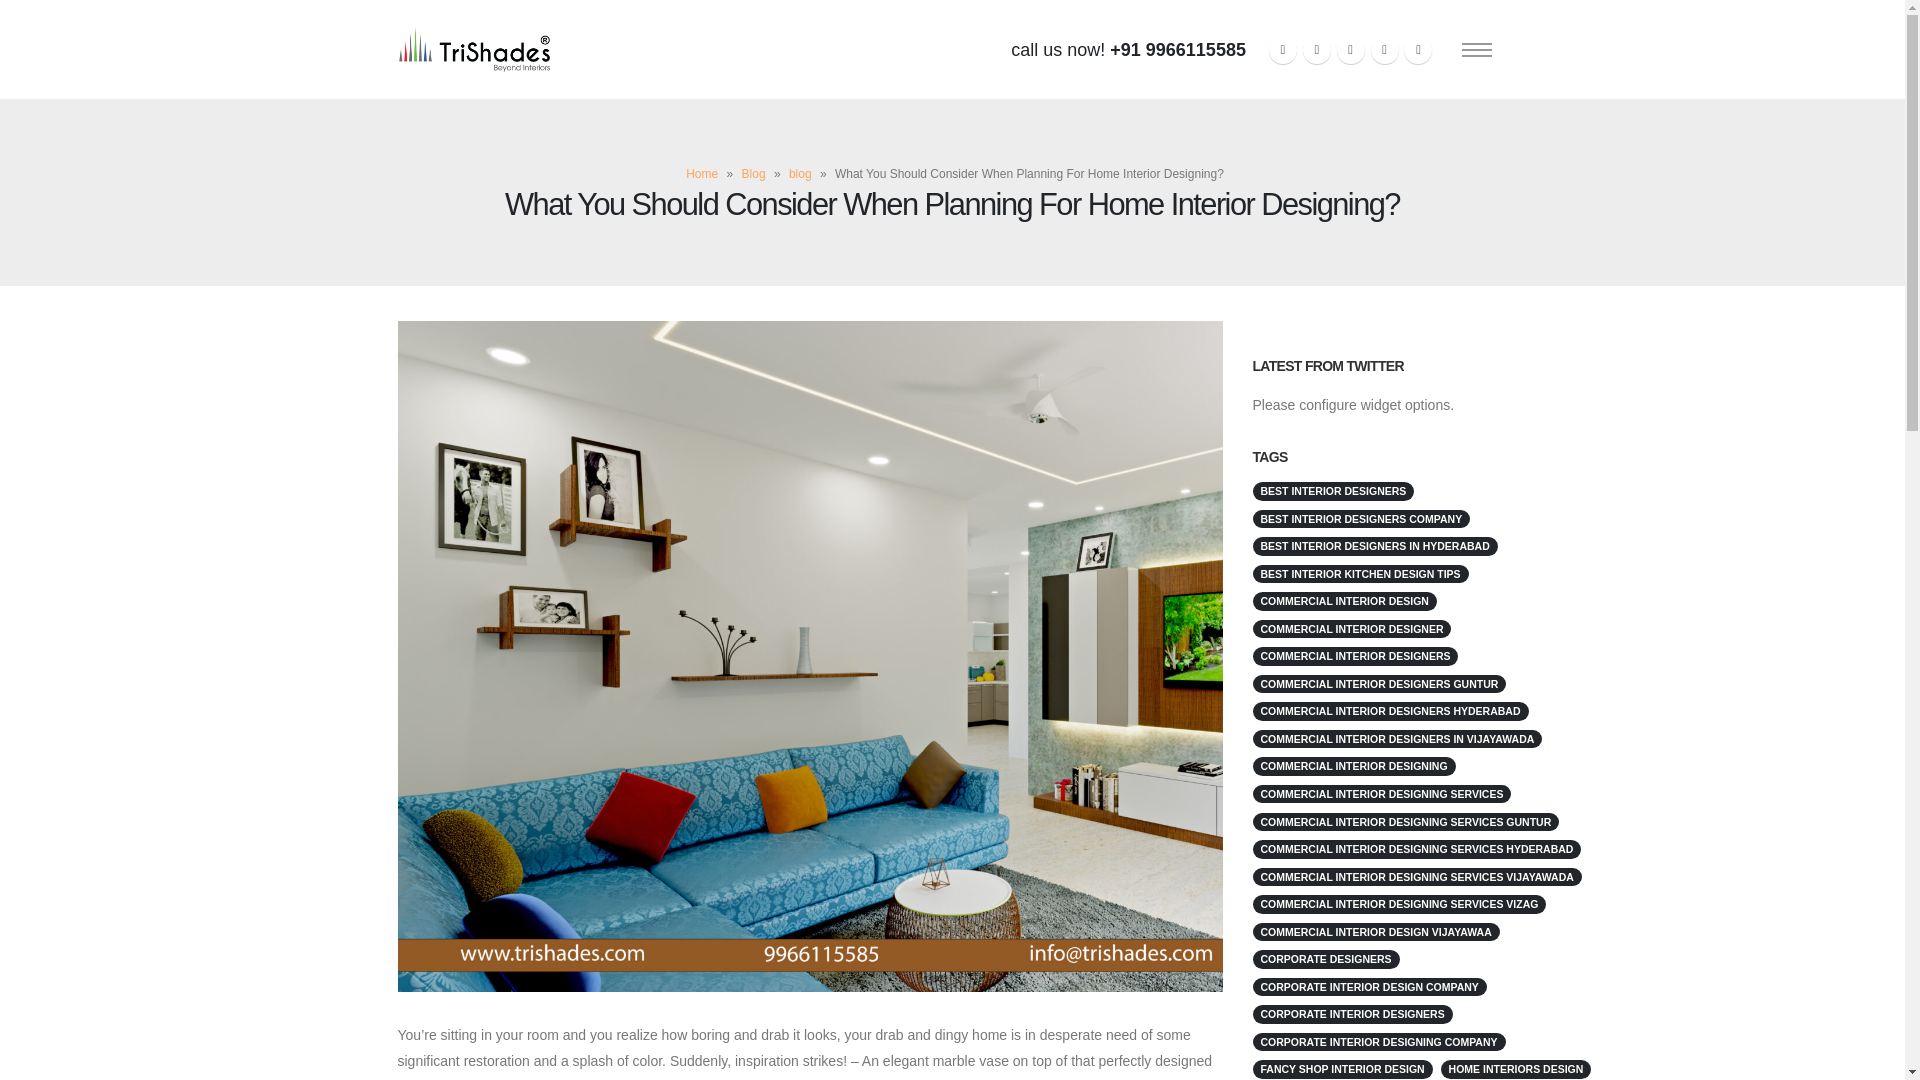  What do you see at coordinates (1350, 49) in the screenshot?
I see `Pinterest` at bounding box center [1350, 49].